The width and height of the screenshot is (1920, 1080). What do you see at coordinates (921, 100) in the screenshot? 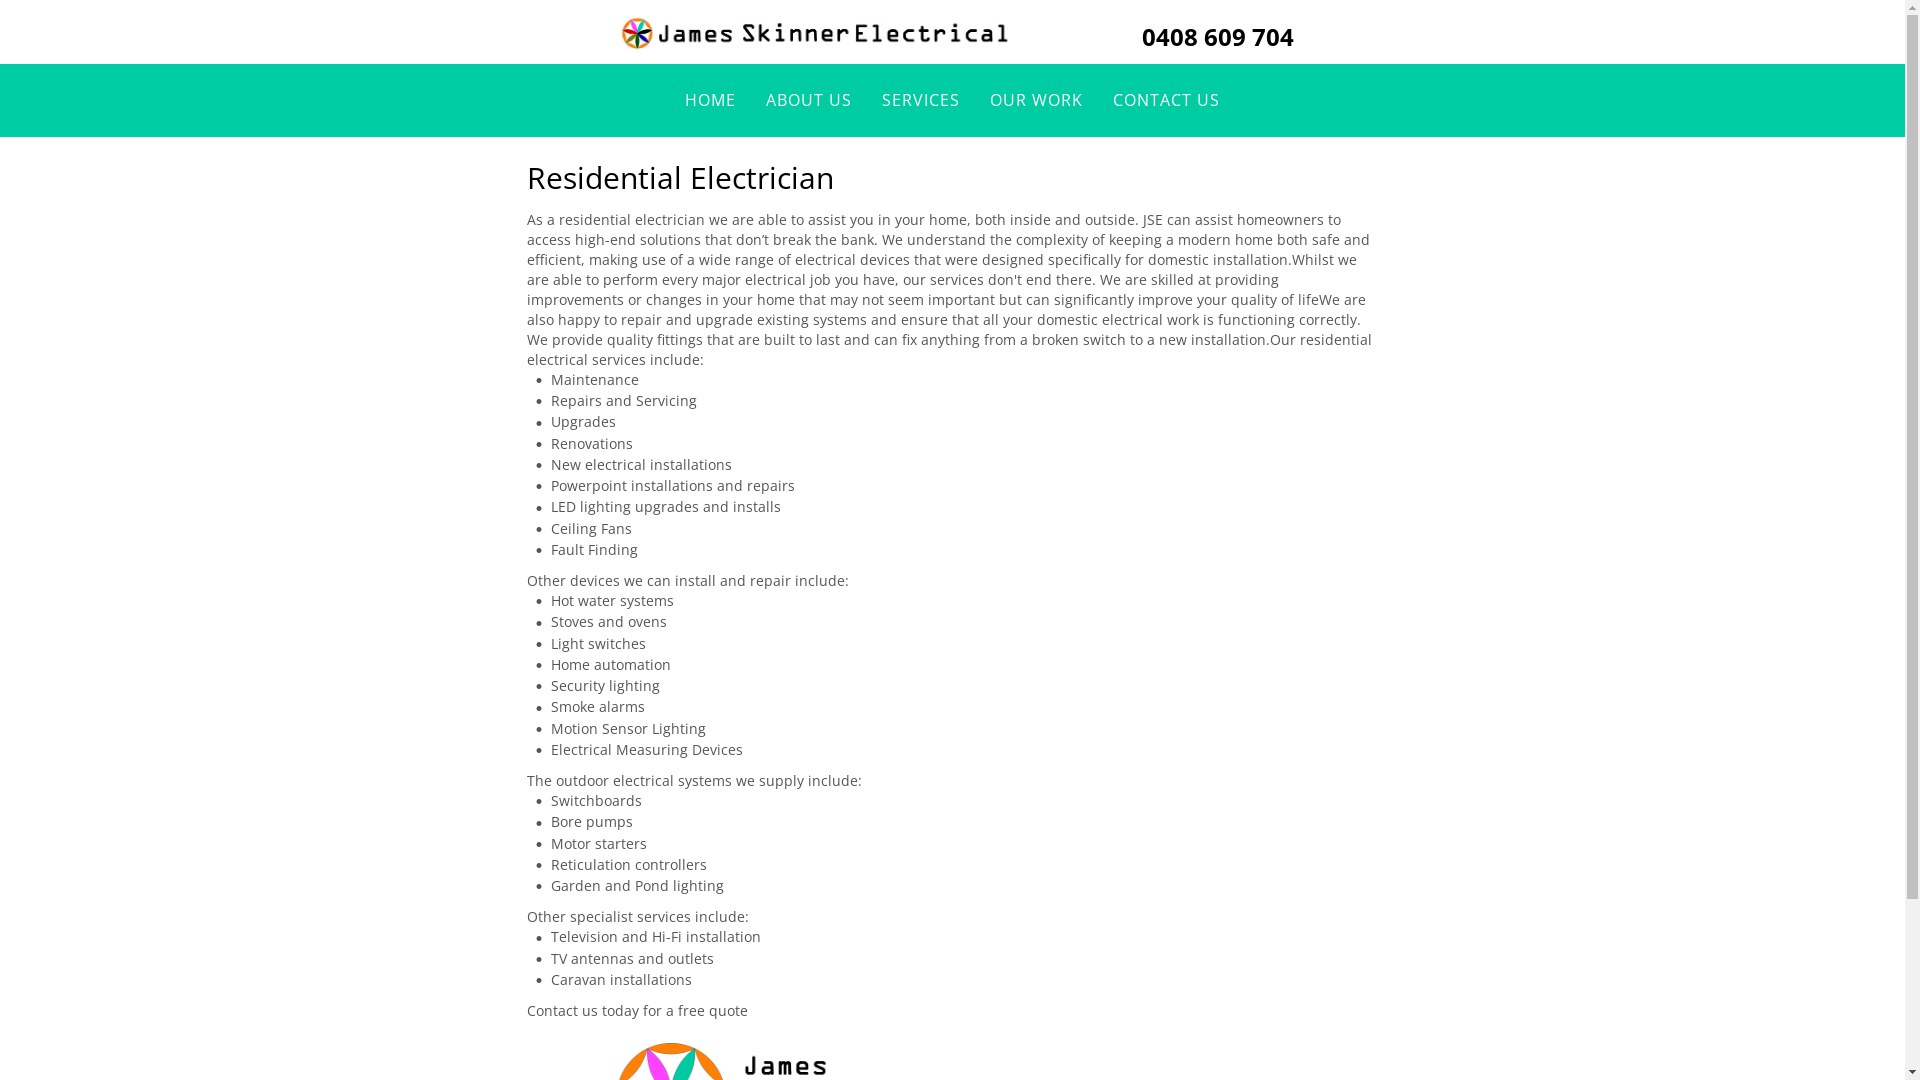
I see `SERVICES` at bounding box center [921, 100].